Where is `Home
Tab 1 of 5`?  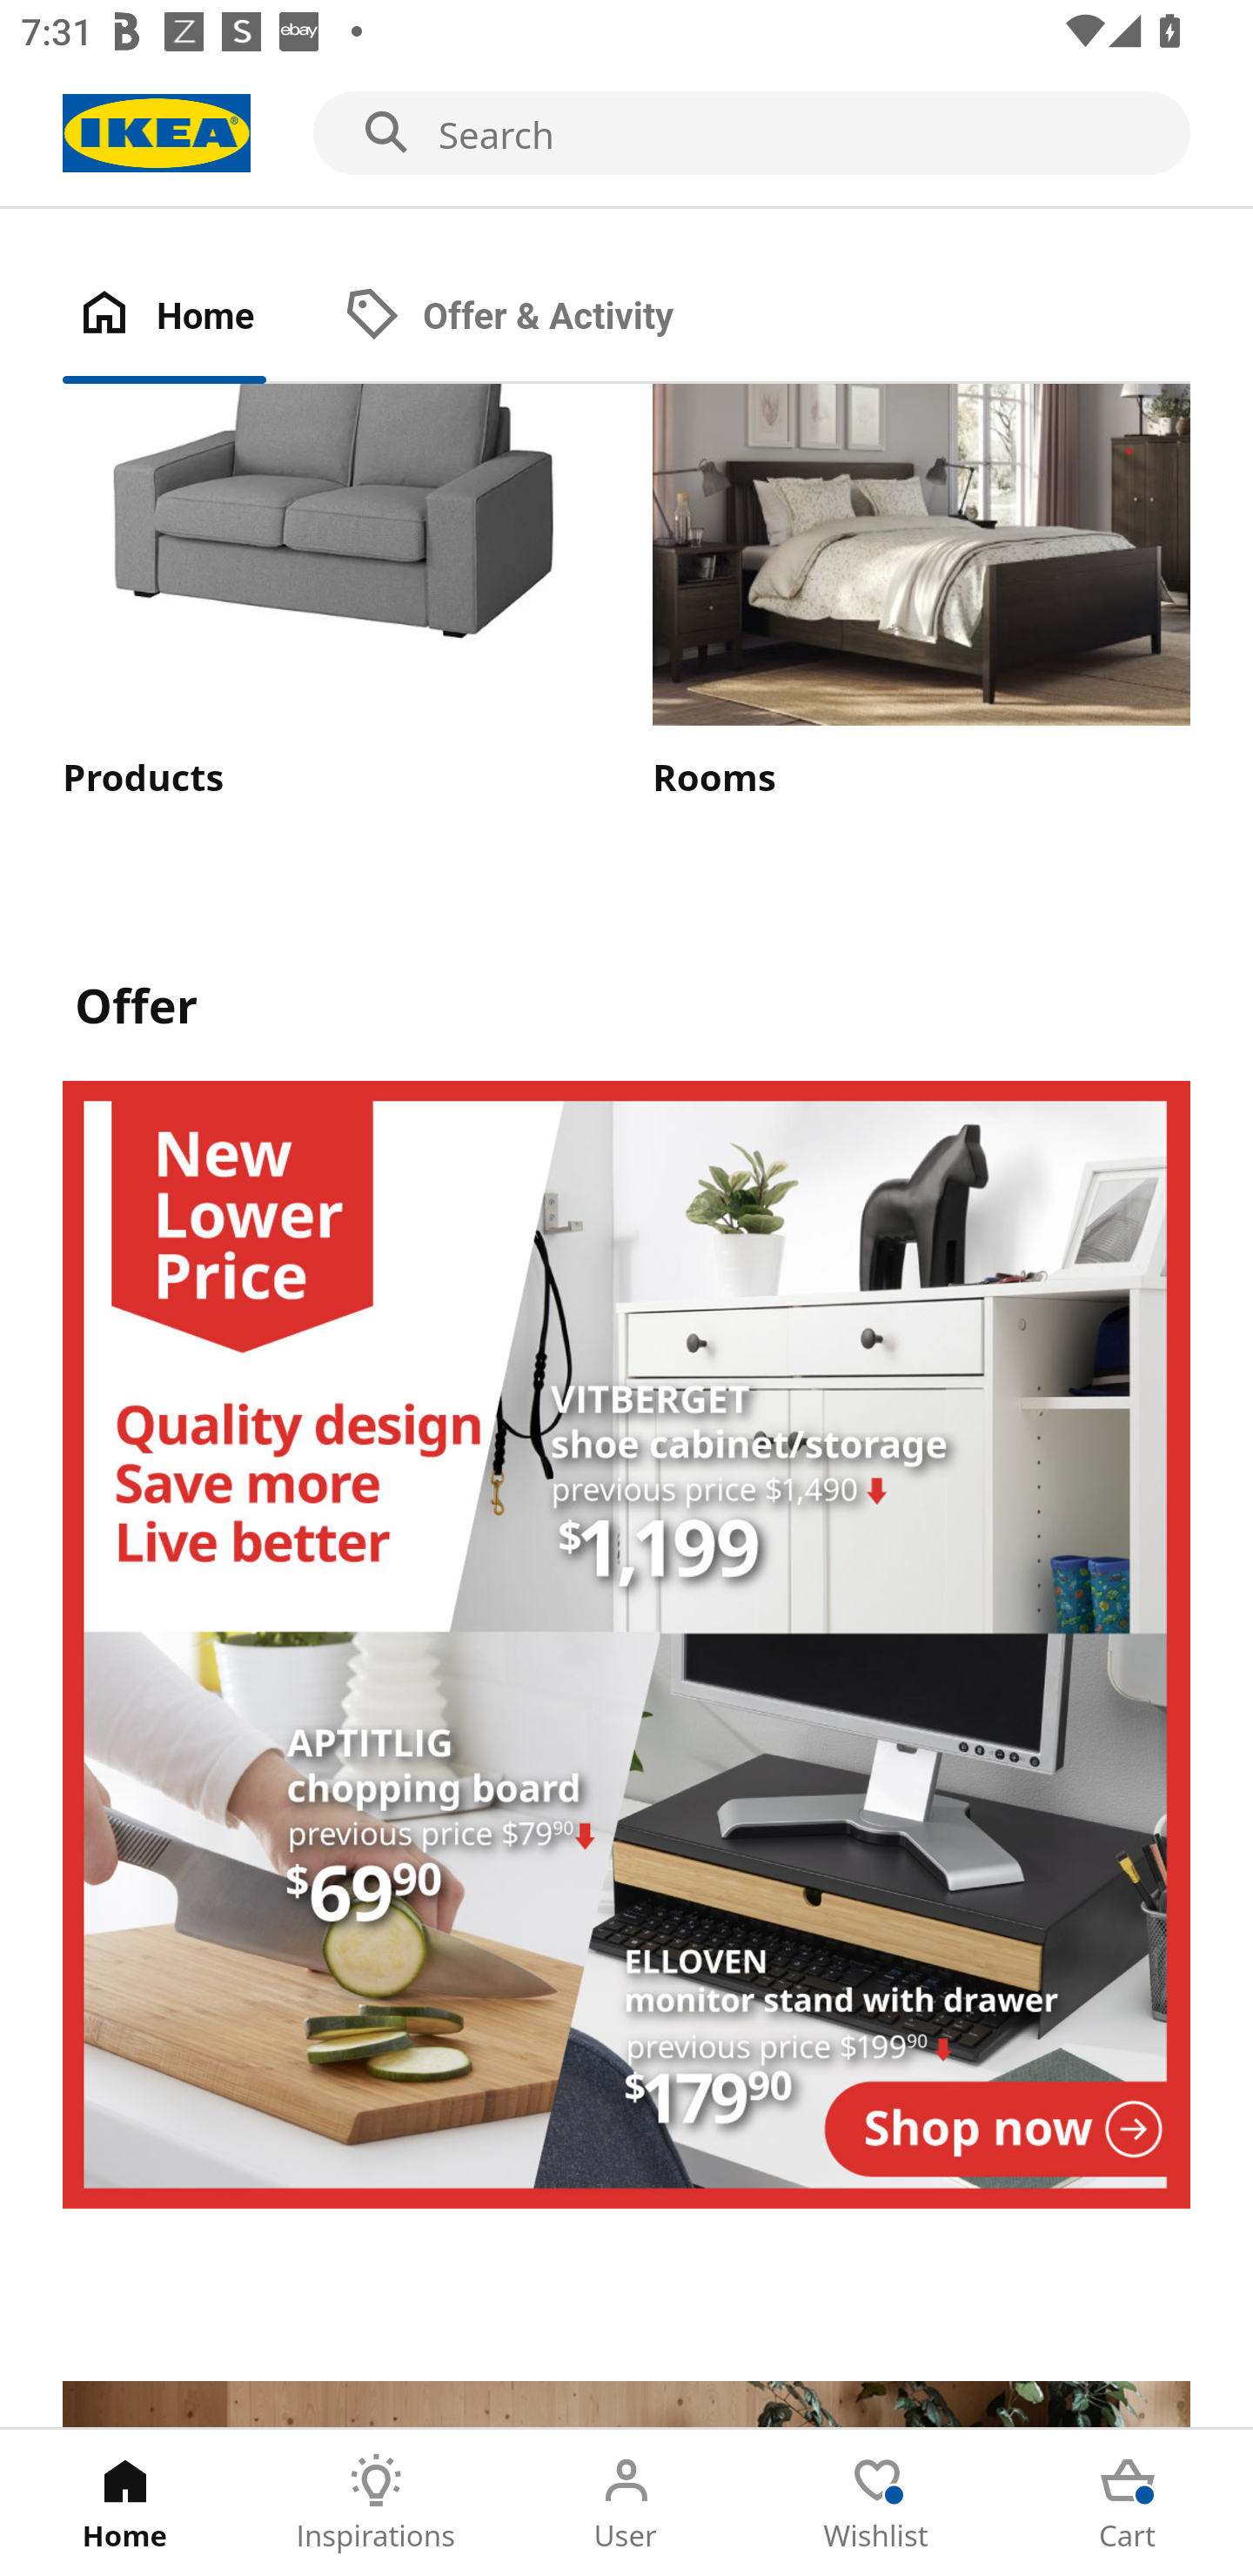
Home
Tab 1 of 5 is located at coordinates (125, 2503).